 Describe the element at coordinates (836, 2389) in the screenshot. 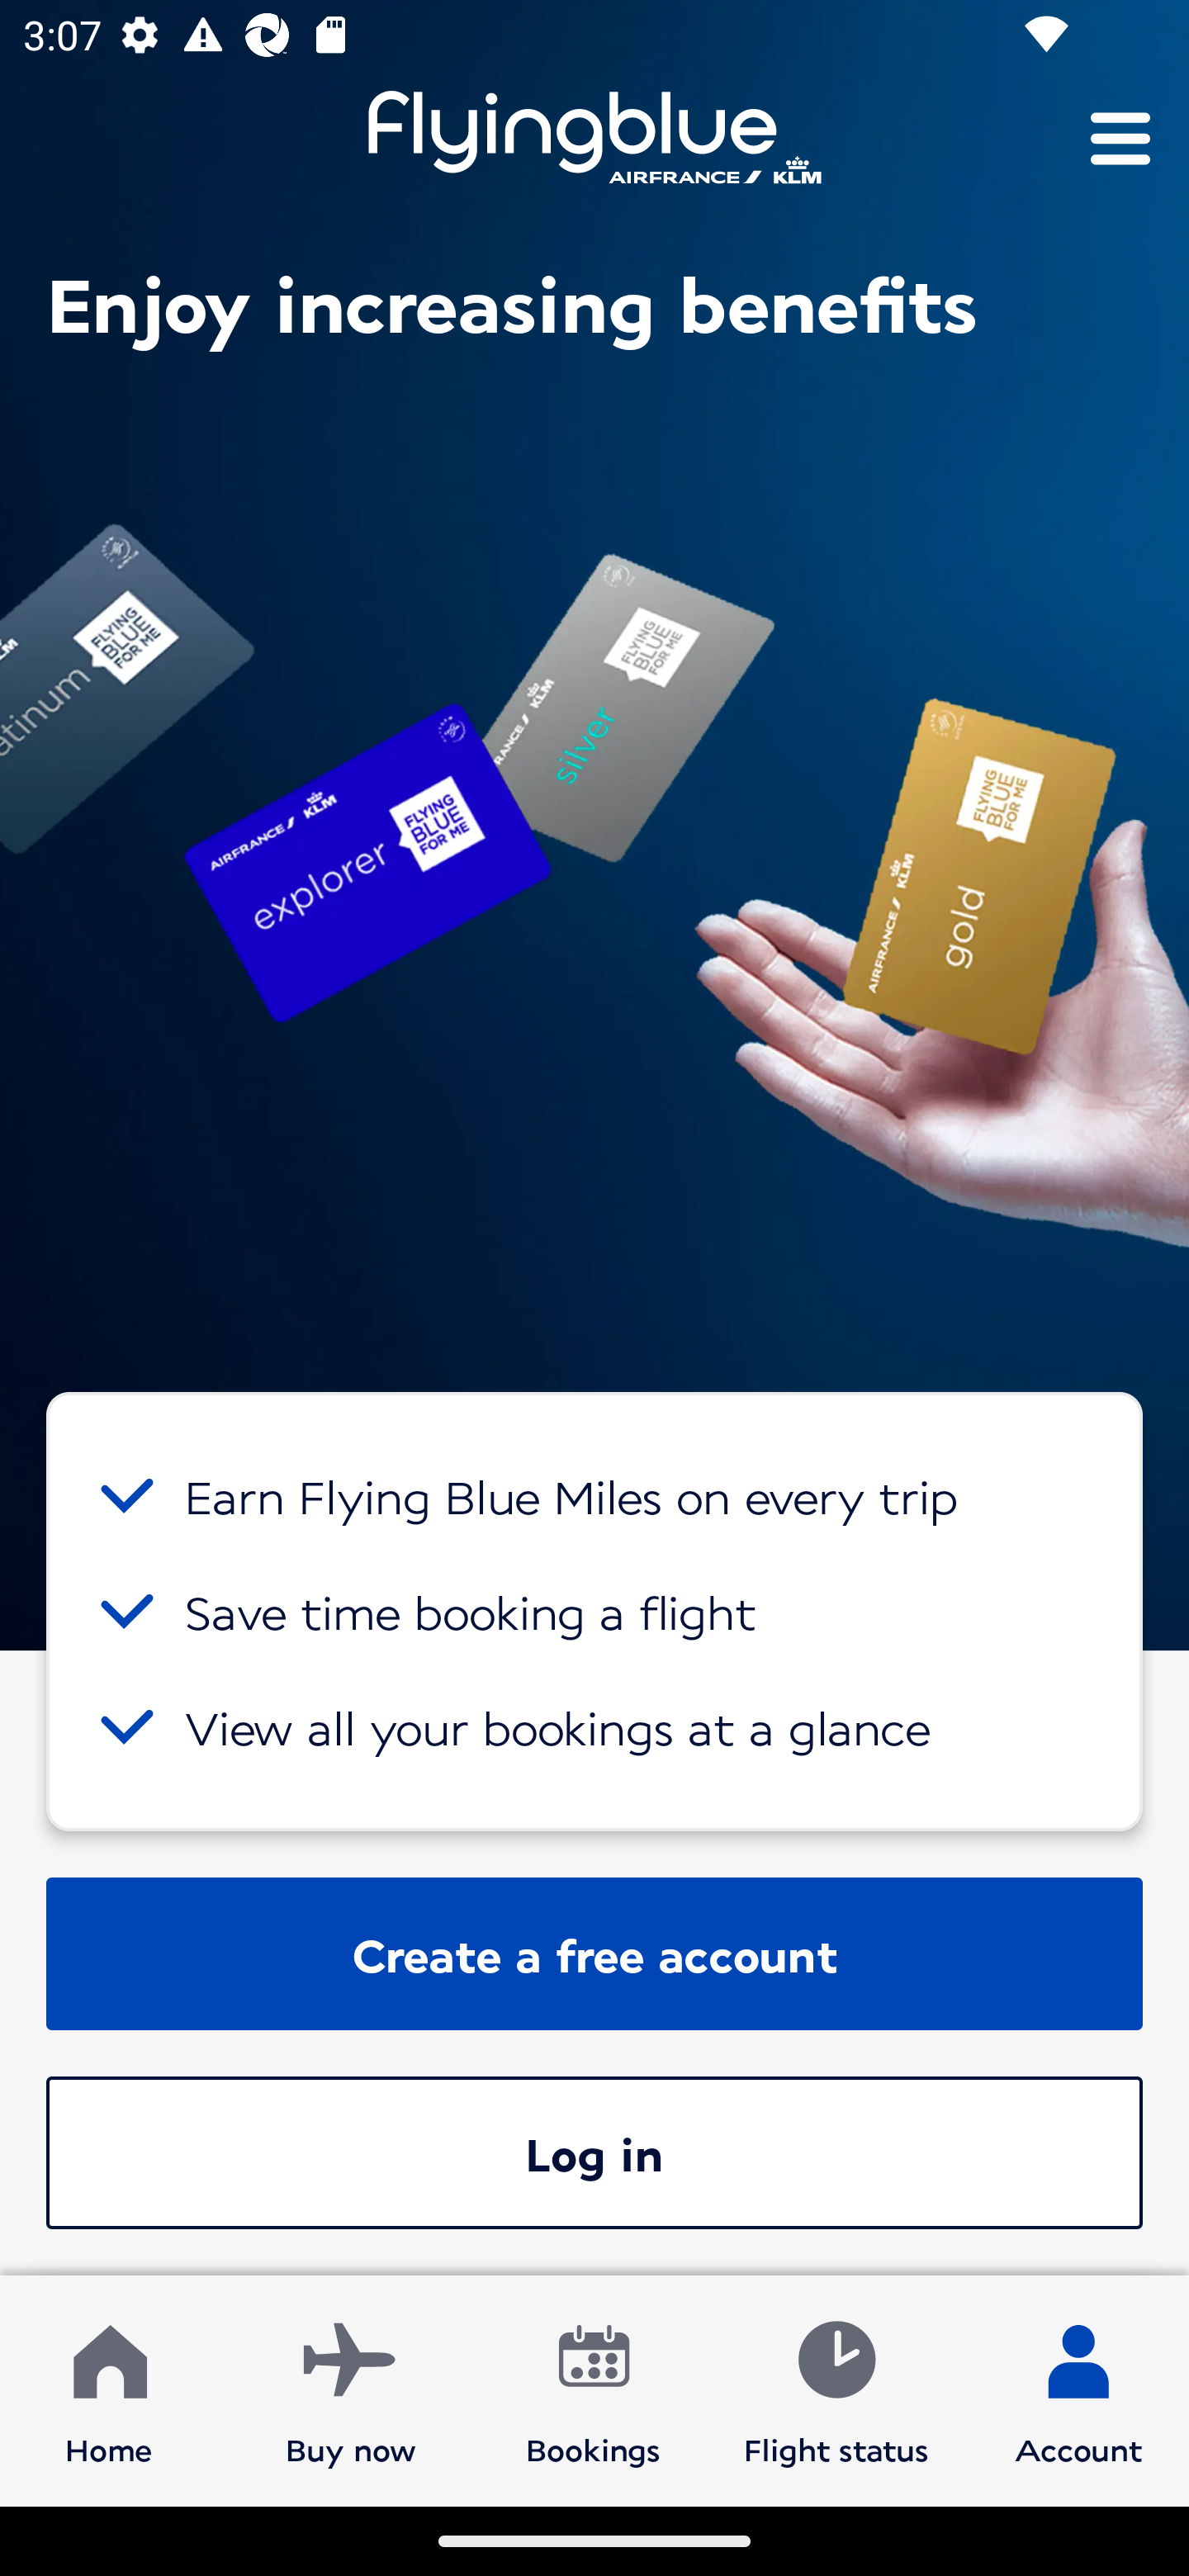

I see `Flight status` at that location.